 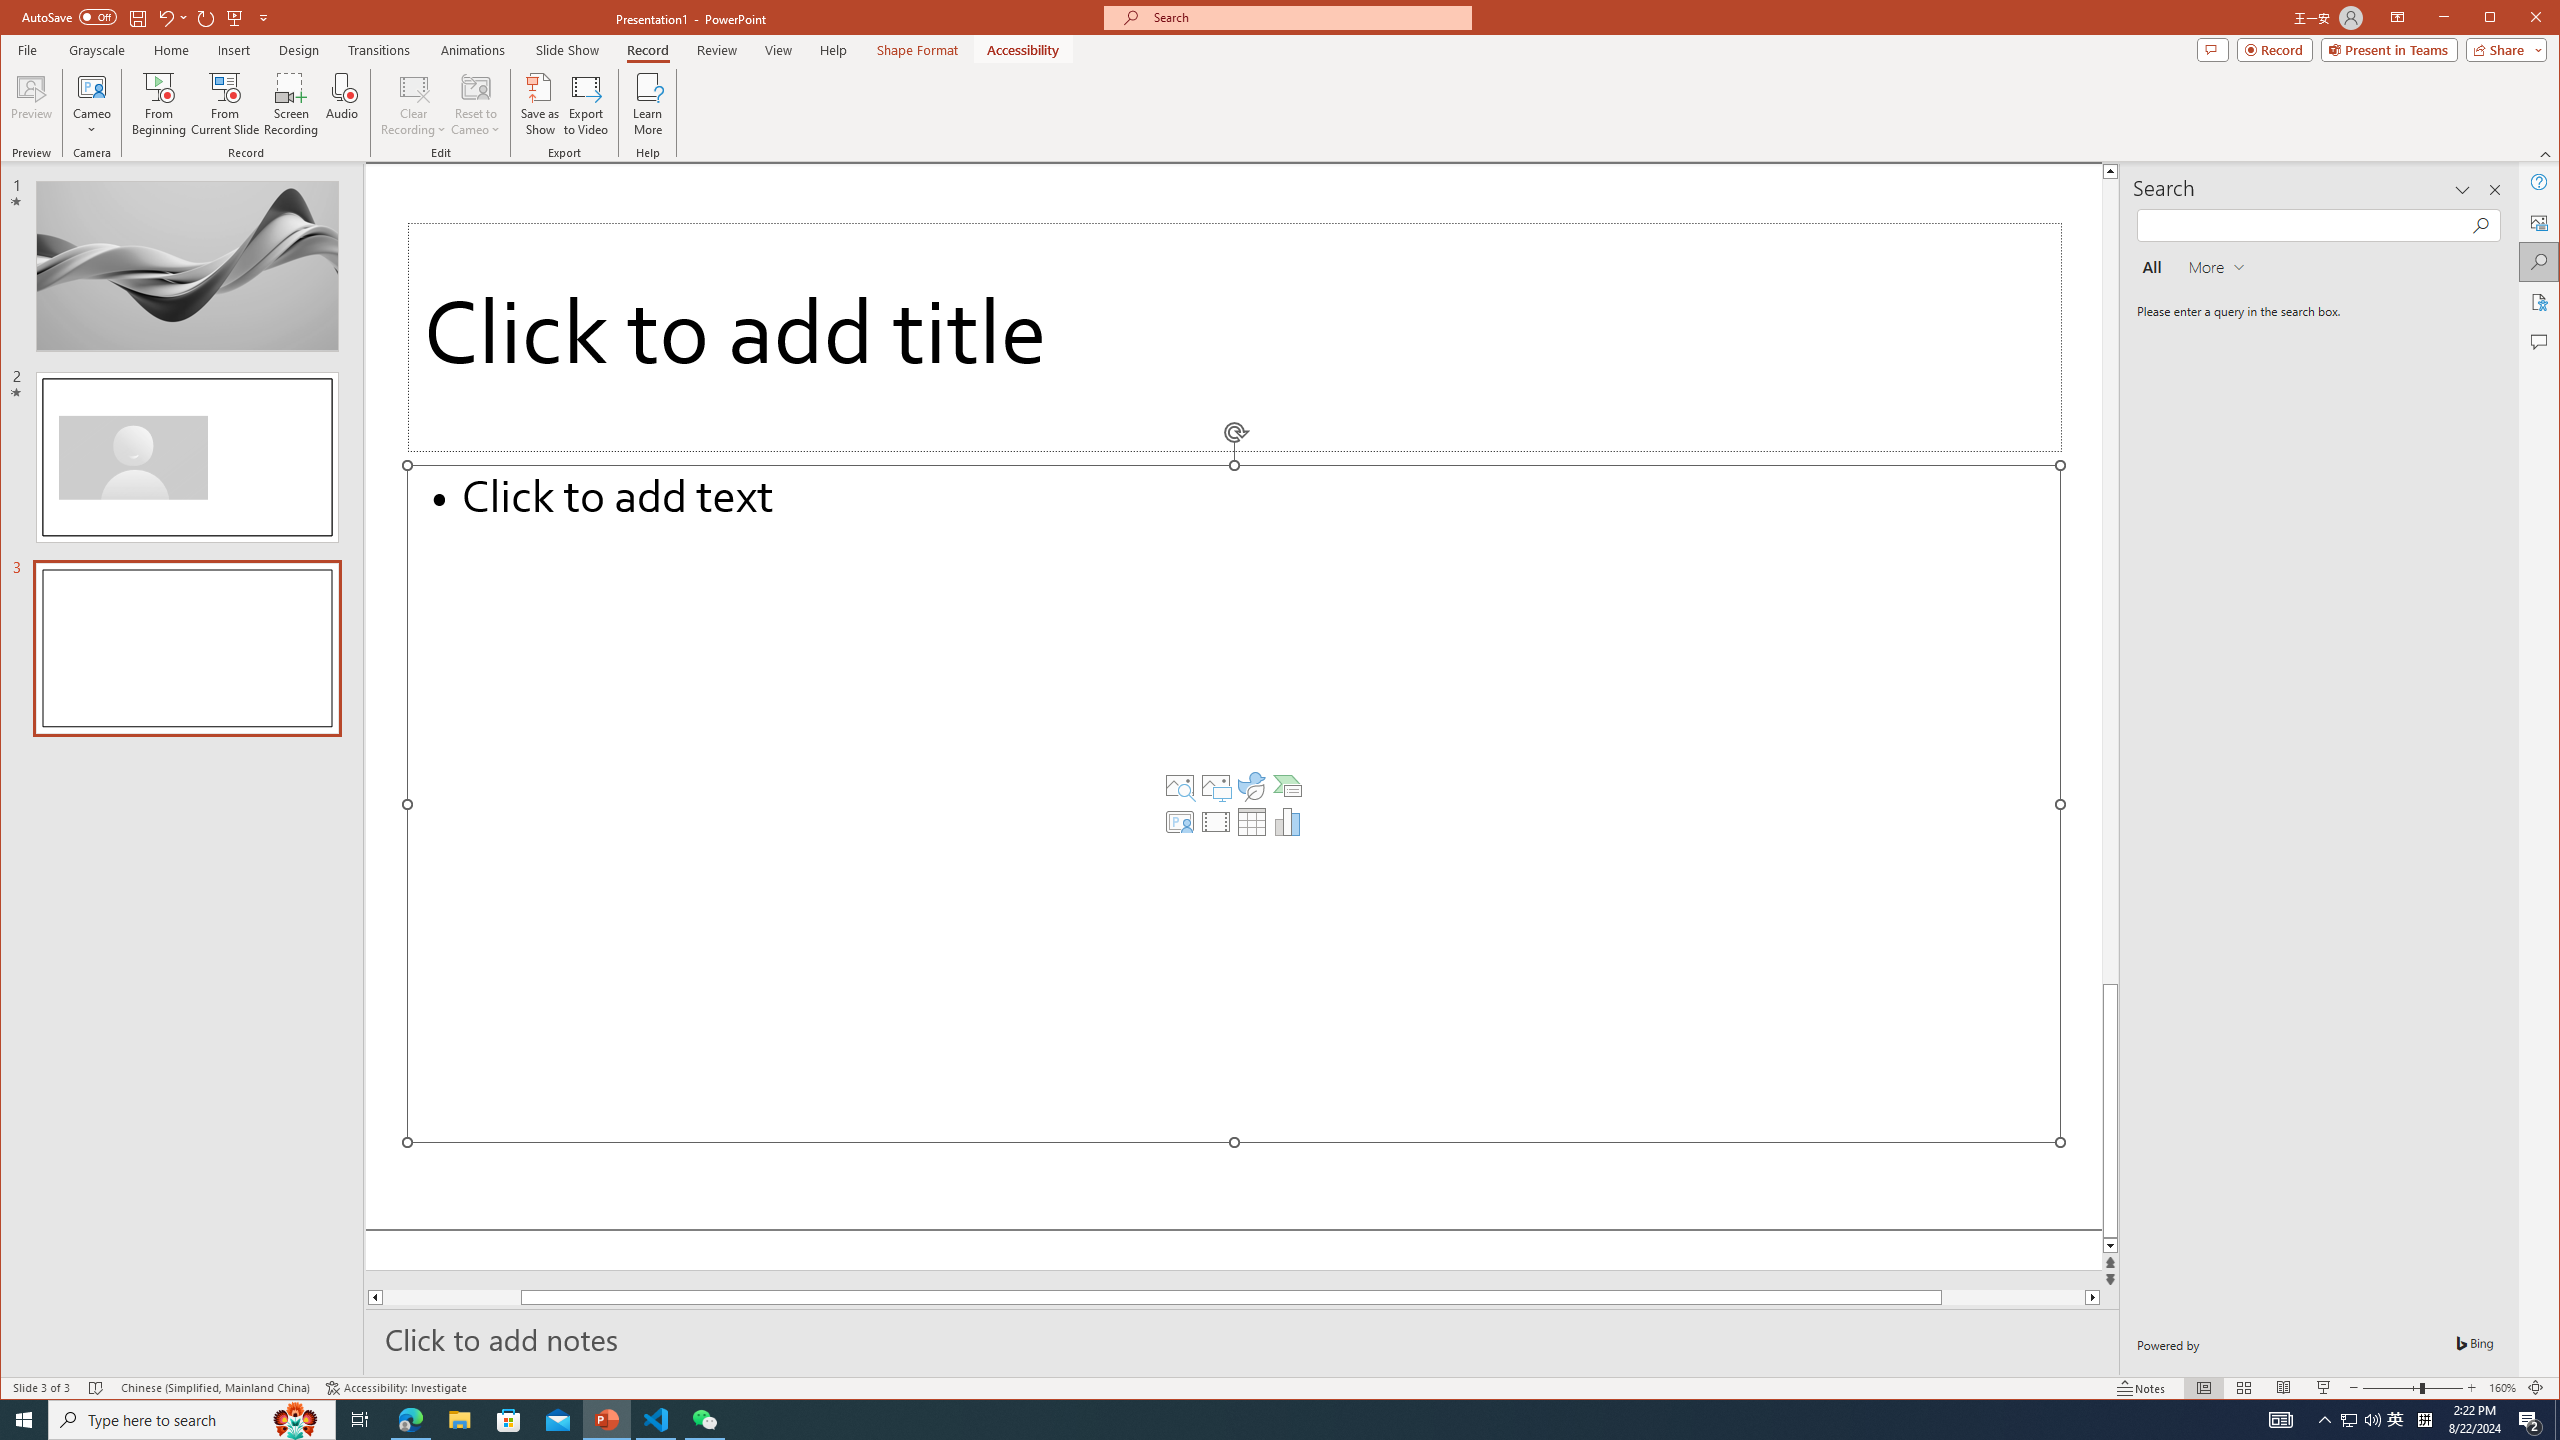 I want to click on Grayscale, so click(x=97, y=50).